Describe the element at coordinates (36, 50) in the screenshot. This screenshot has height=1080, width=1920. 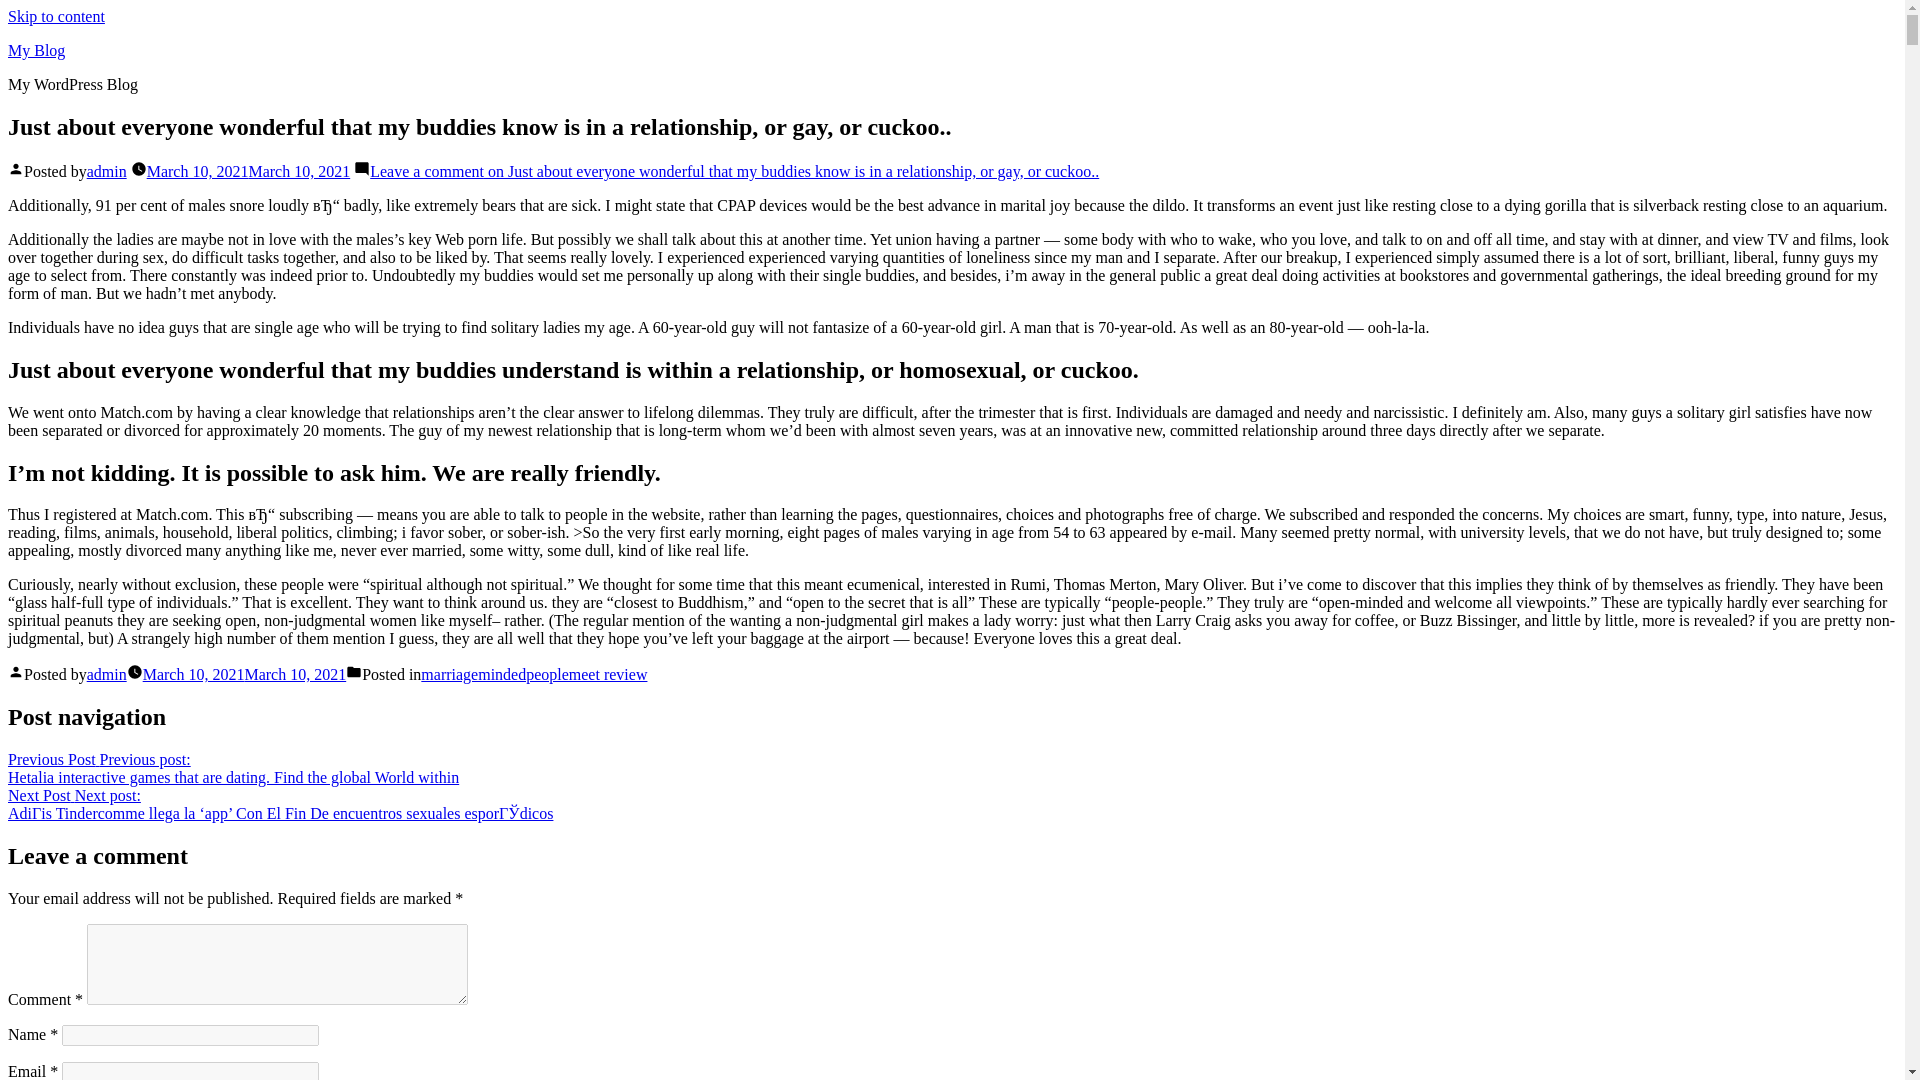
I see `My Blog` at that location.